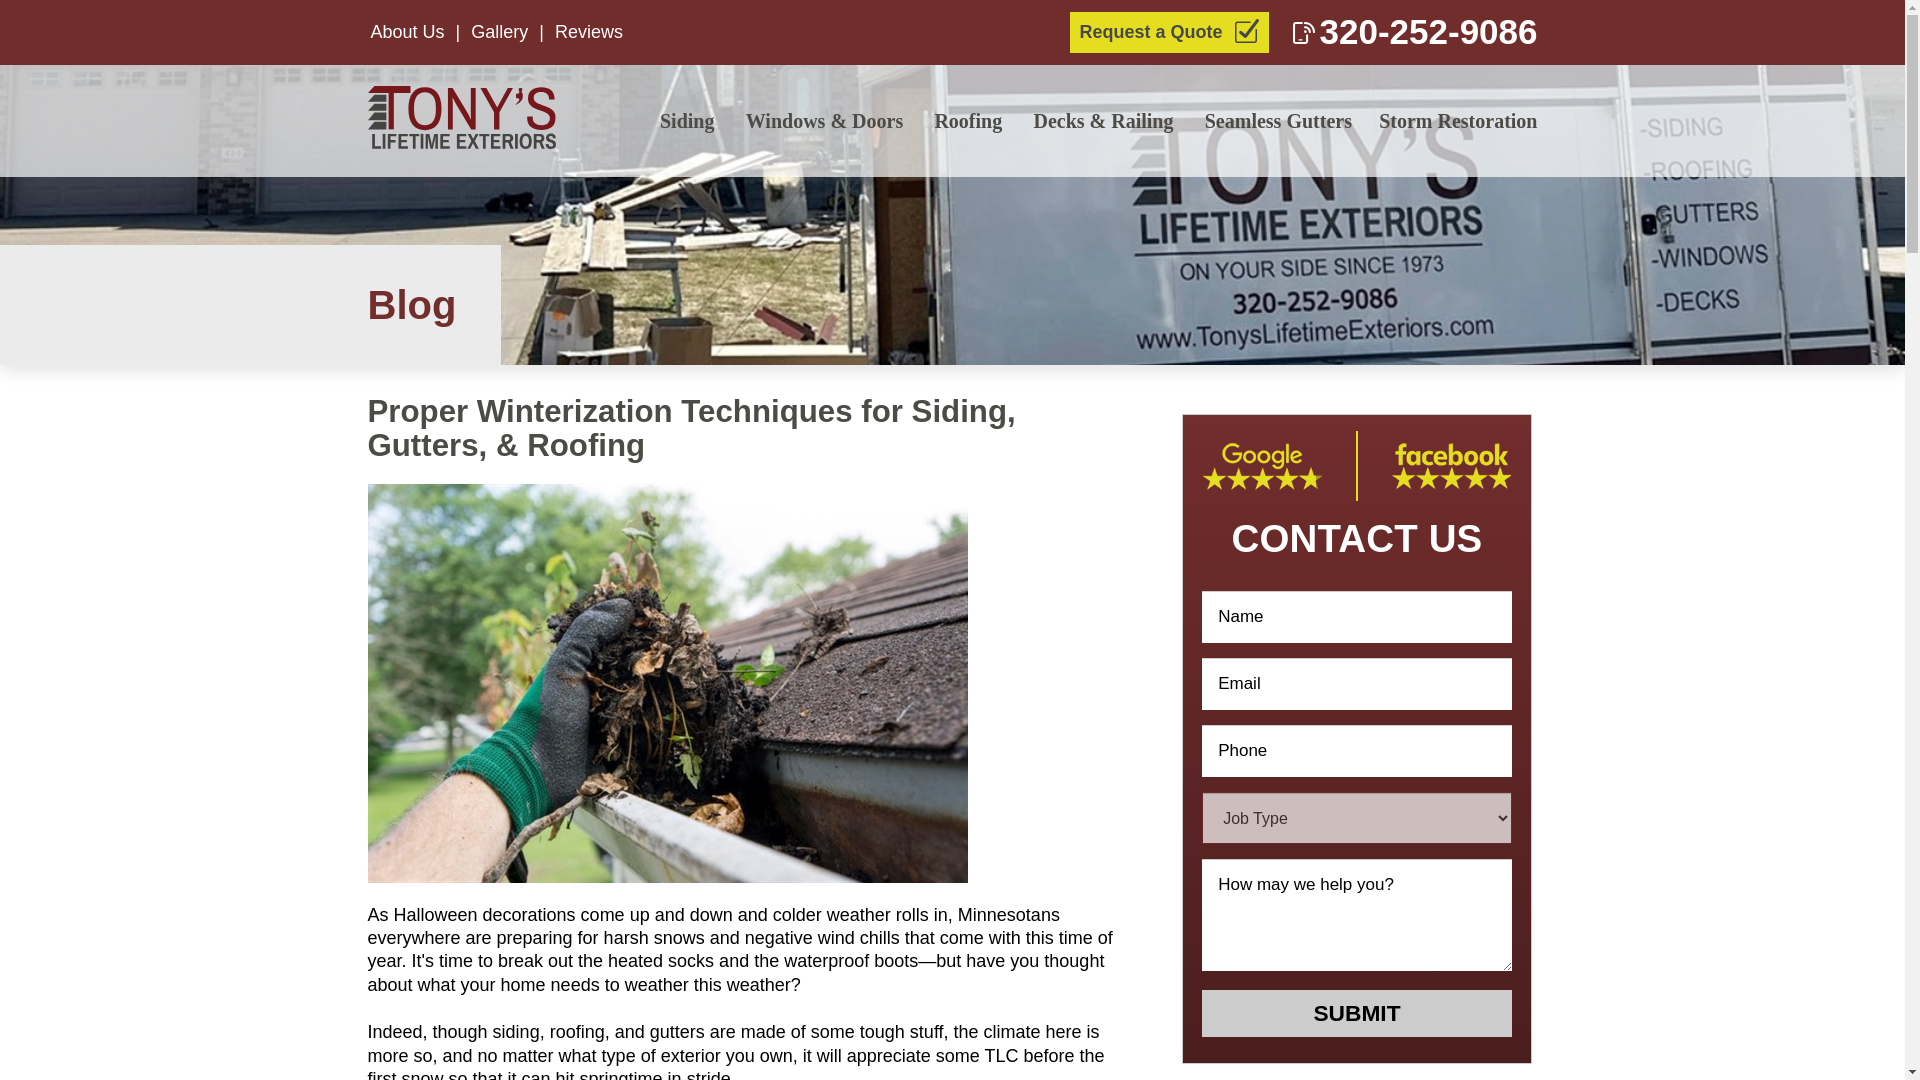  Describe the element at coordinates (1414, 32) in the screenshot. I see `320-252-9086` at that location.